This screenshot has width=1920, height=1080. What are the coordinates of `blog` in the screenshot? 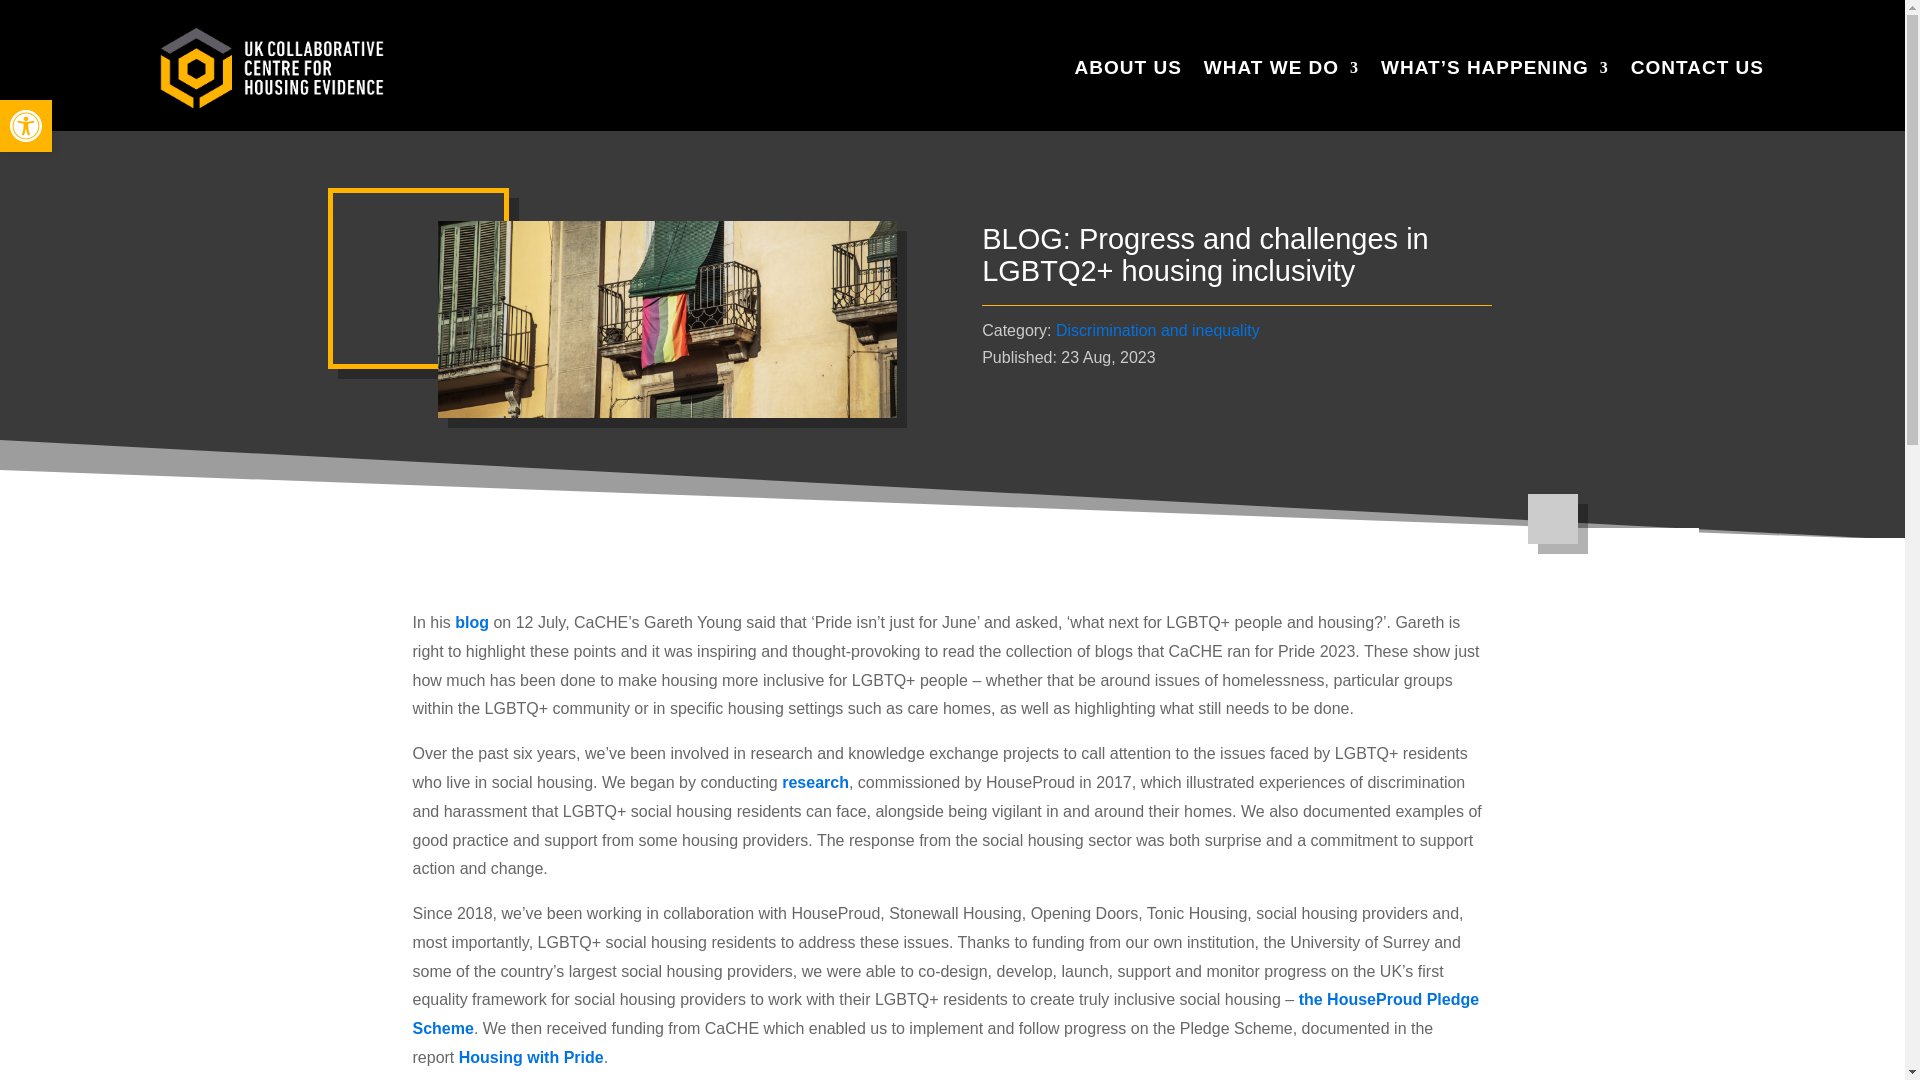 It's located at (472, 622).